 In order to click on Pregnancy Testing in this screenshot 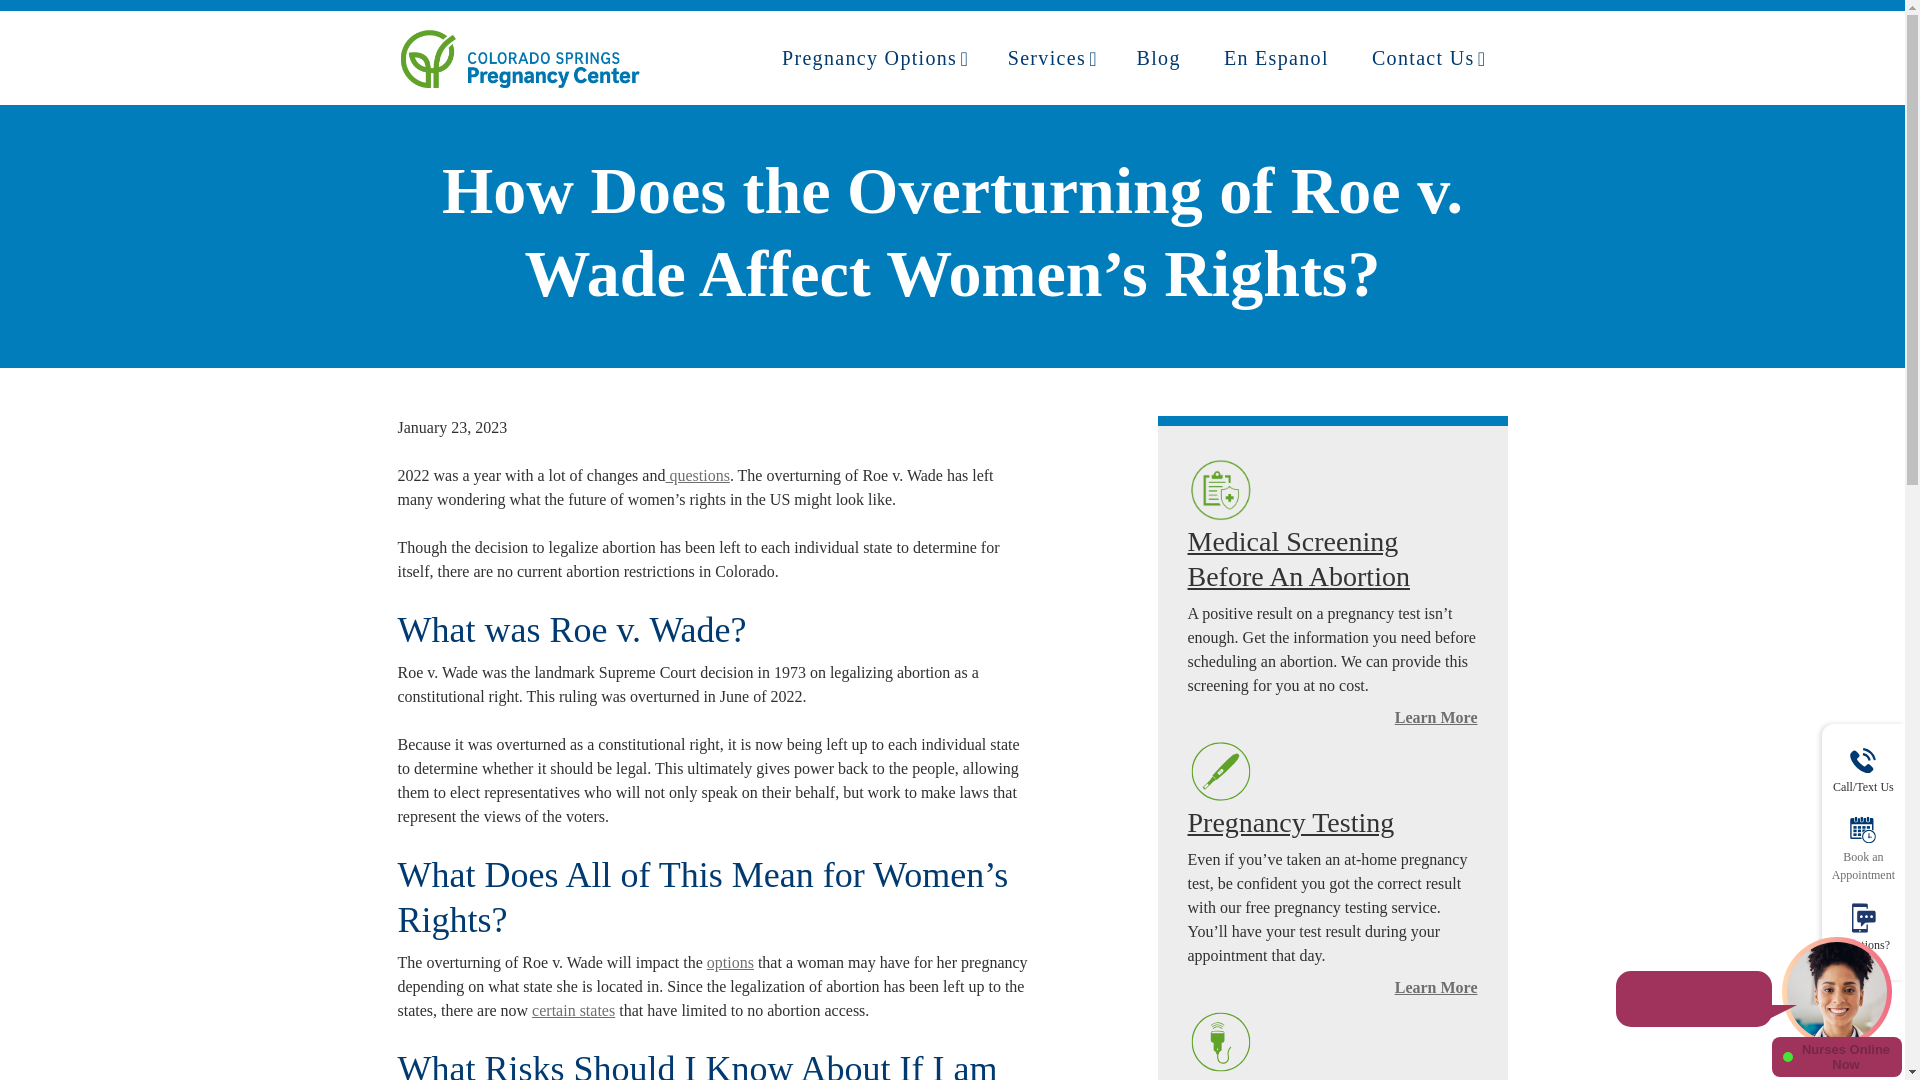, I will do `click(1292, 822)`.